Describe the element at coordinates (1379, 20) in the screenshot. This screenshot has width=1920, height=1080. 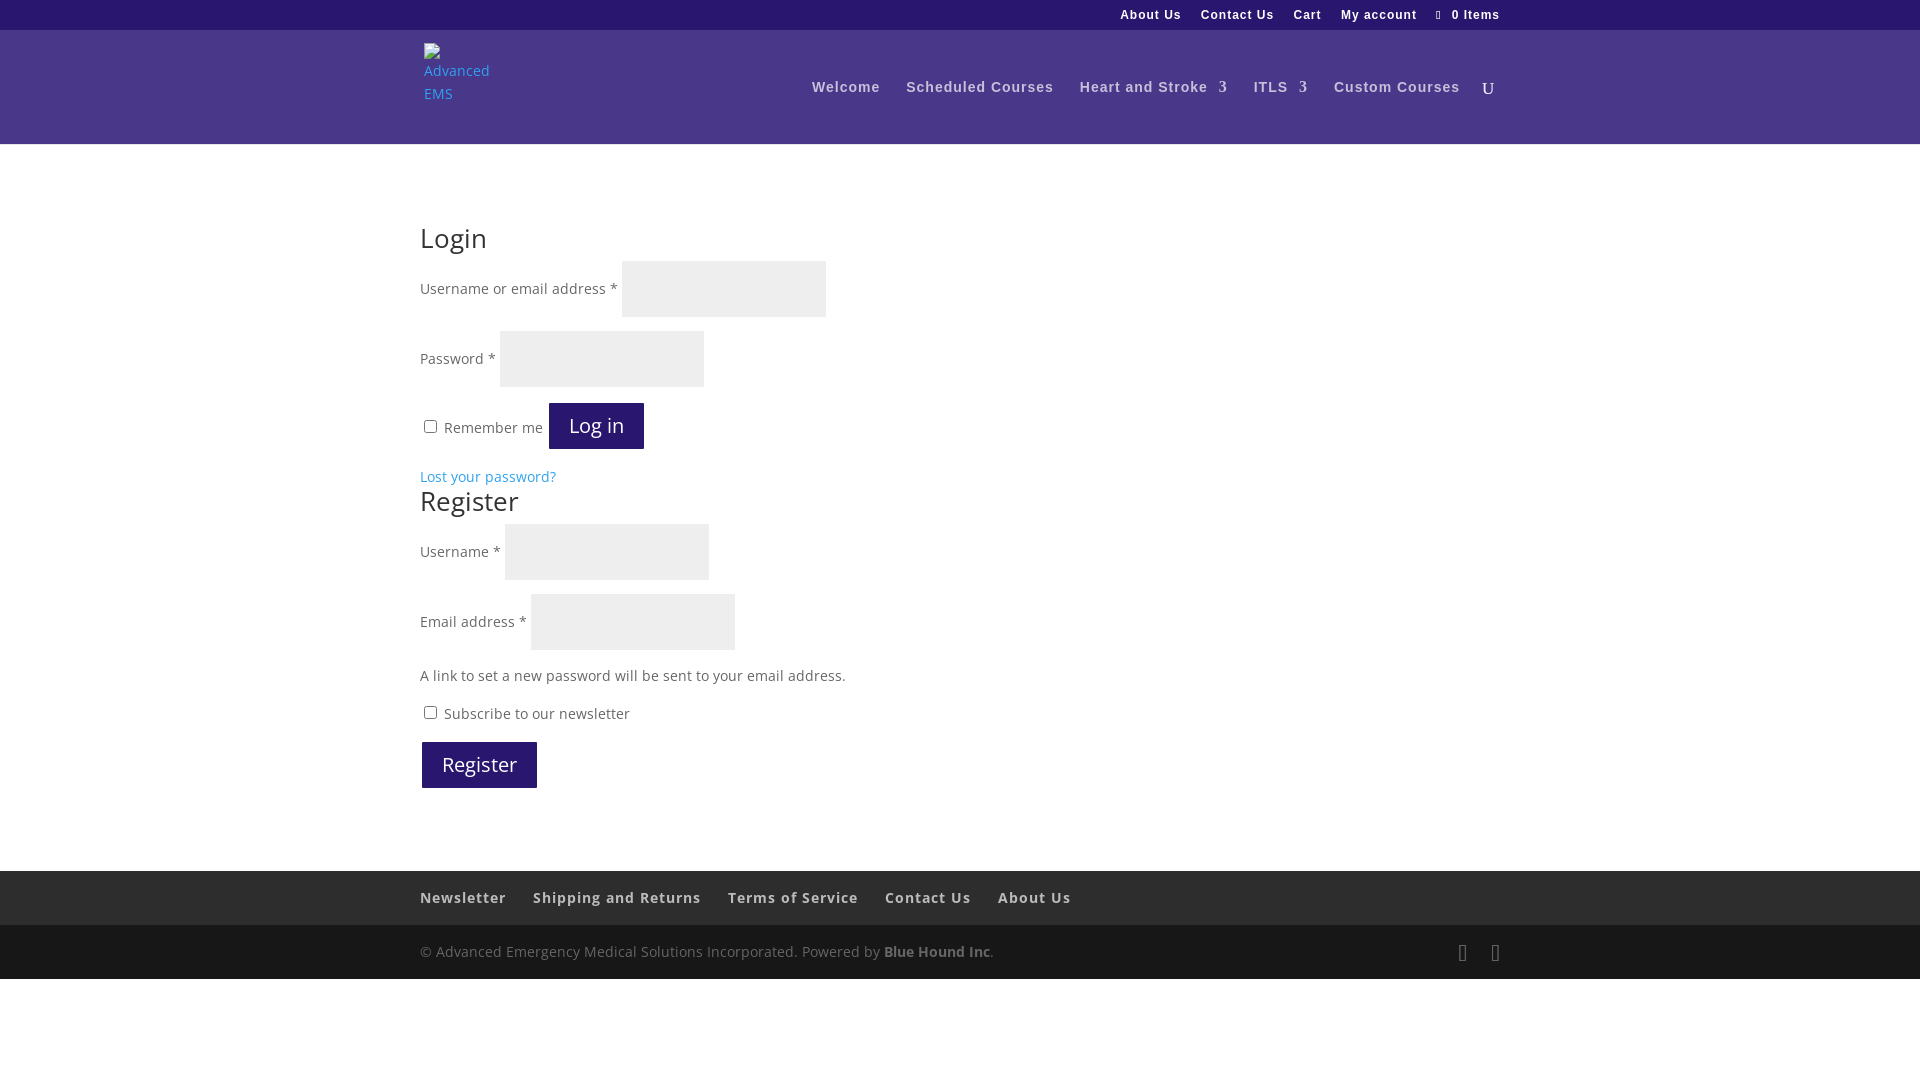
I see `My account` at that location.